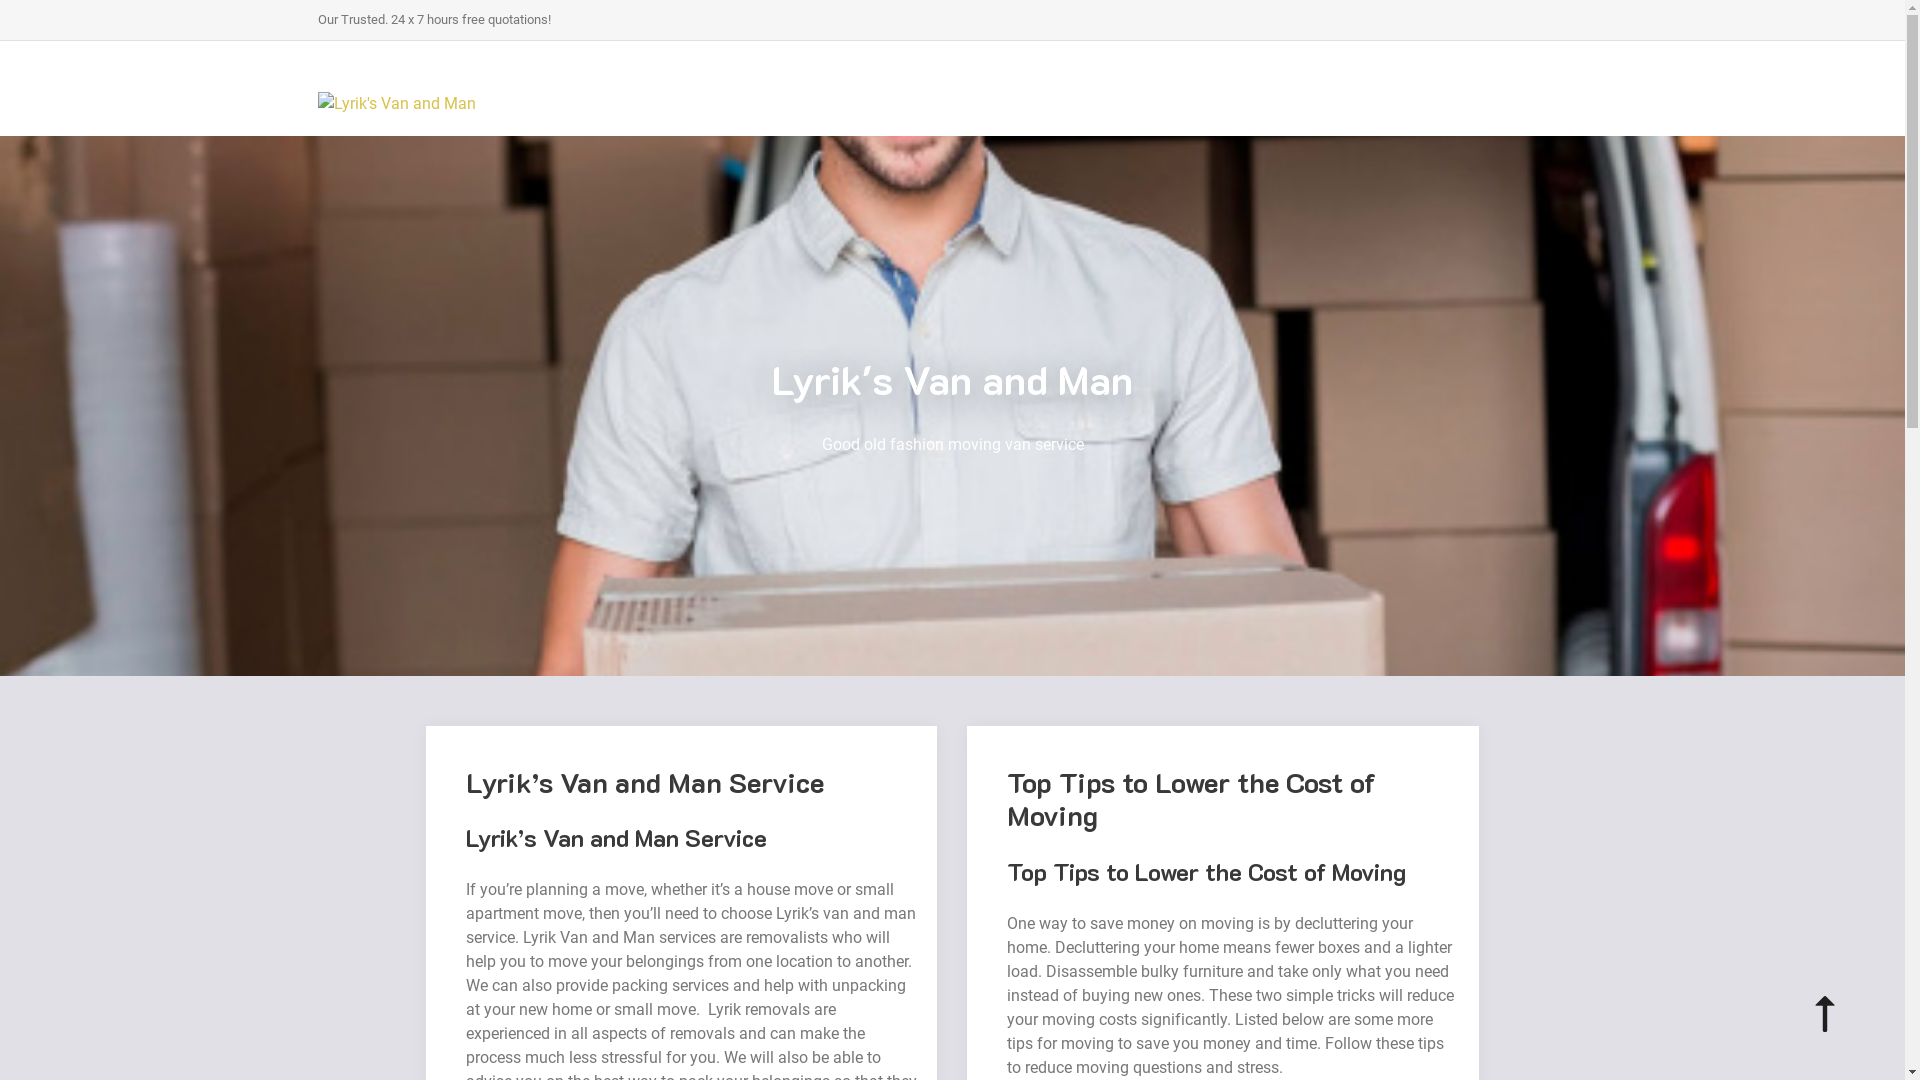 The width and height of the screenshot is (1920, 1080). I want to click on Top Tips to Lower the Cost of Moving, so click(1192, 799).